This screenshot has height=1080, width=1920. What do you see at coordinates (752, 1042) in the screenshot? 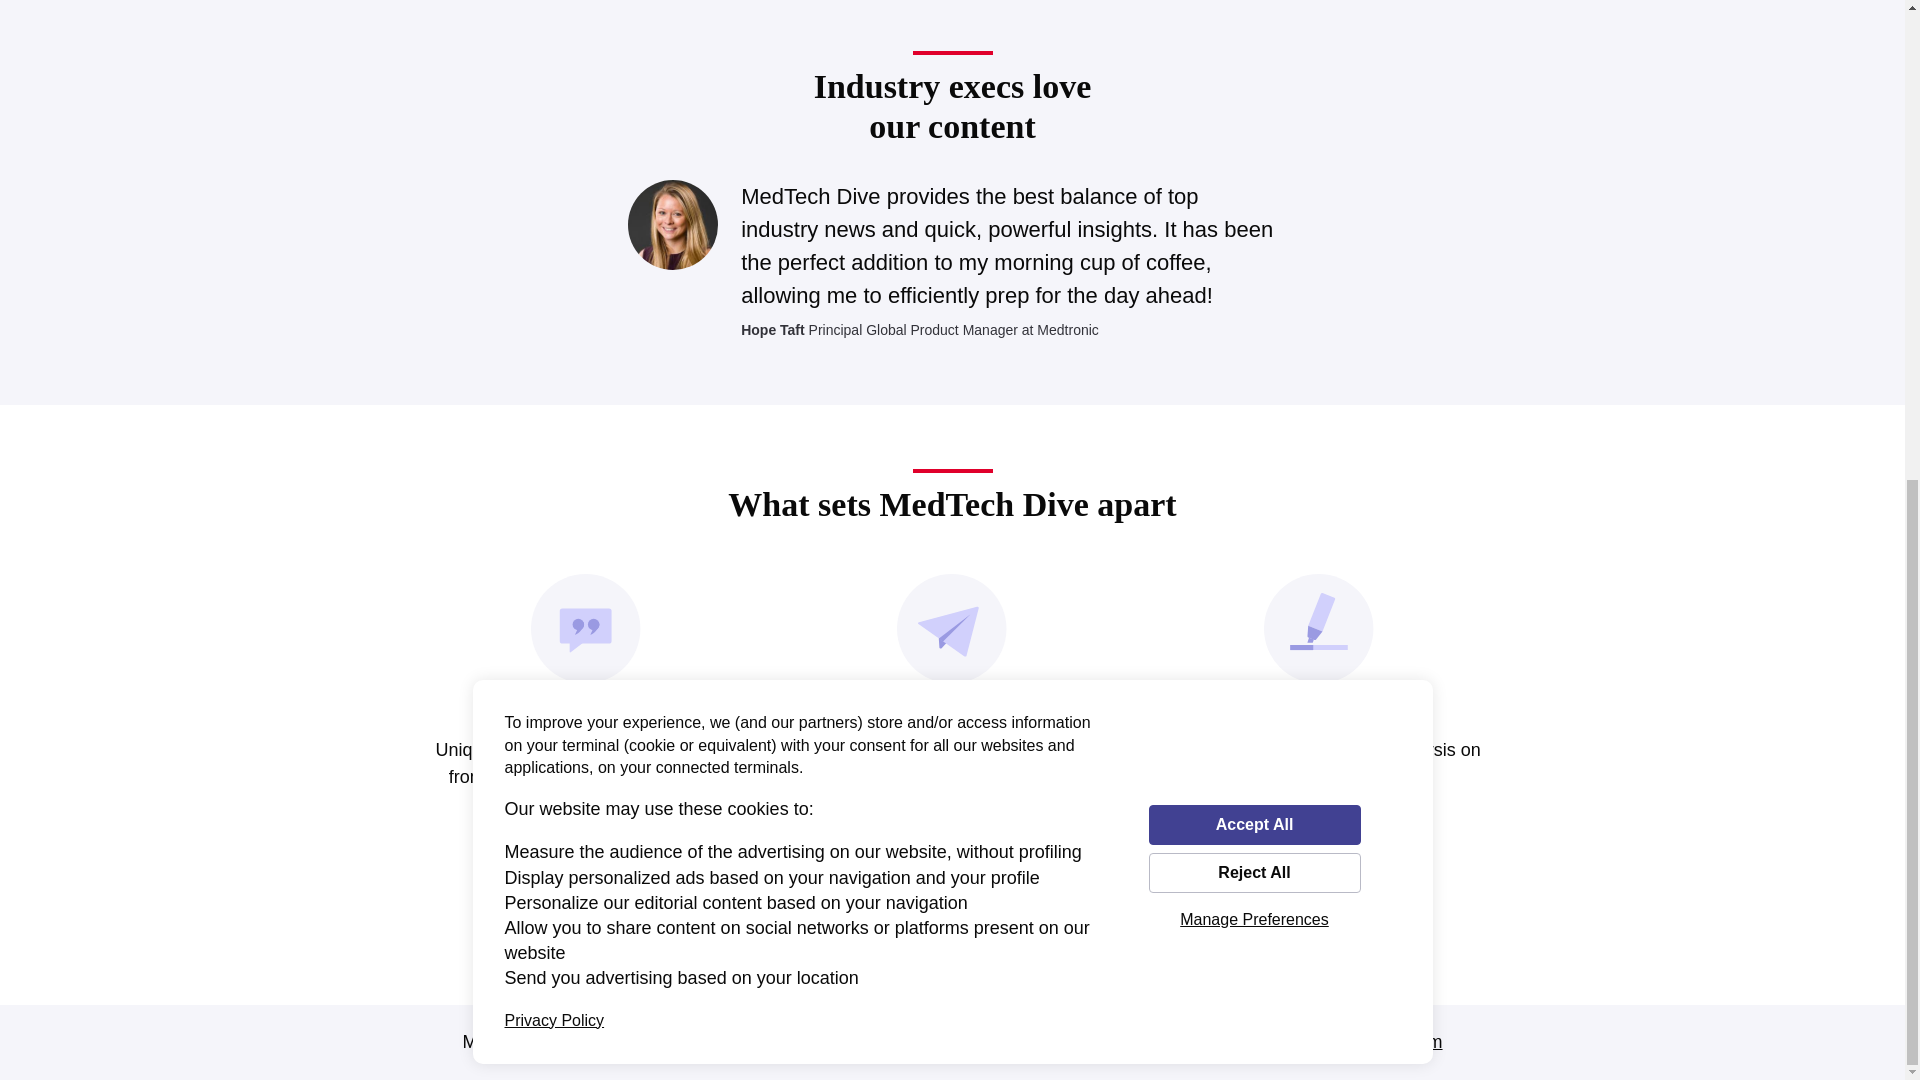
I see `Industry Dive` at bounding box center [752, 1042].